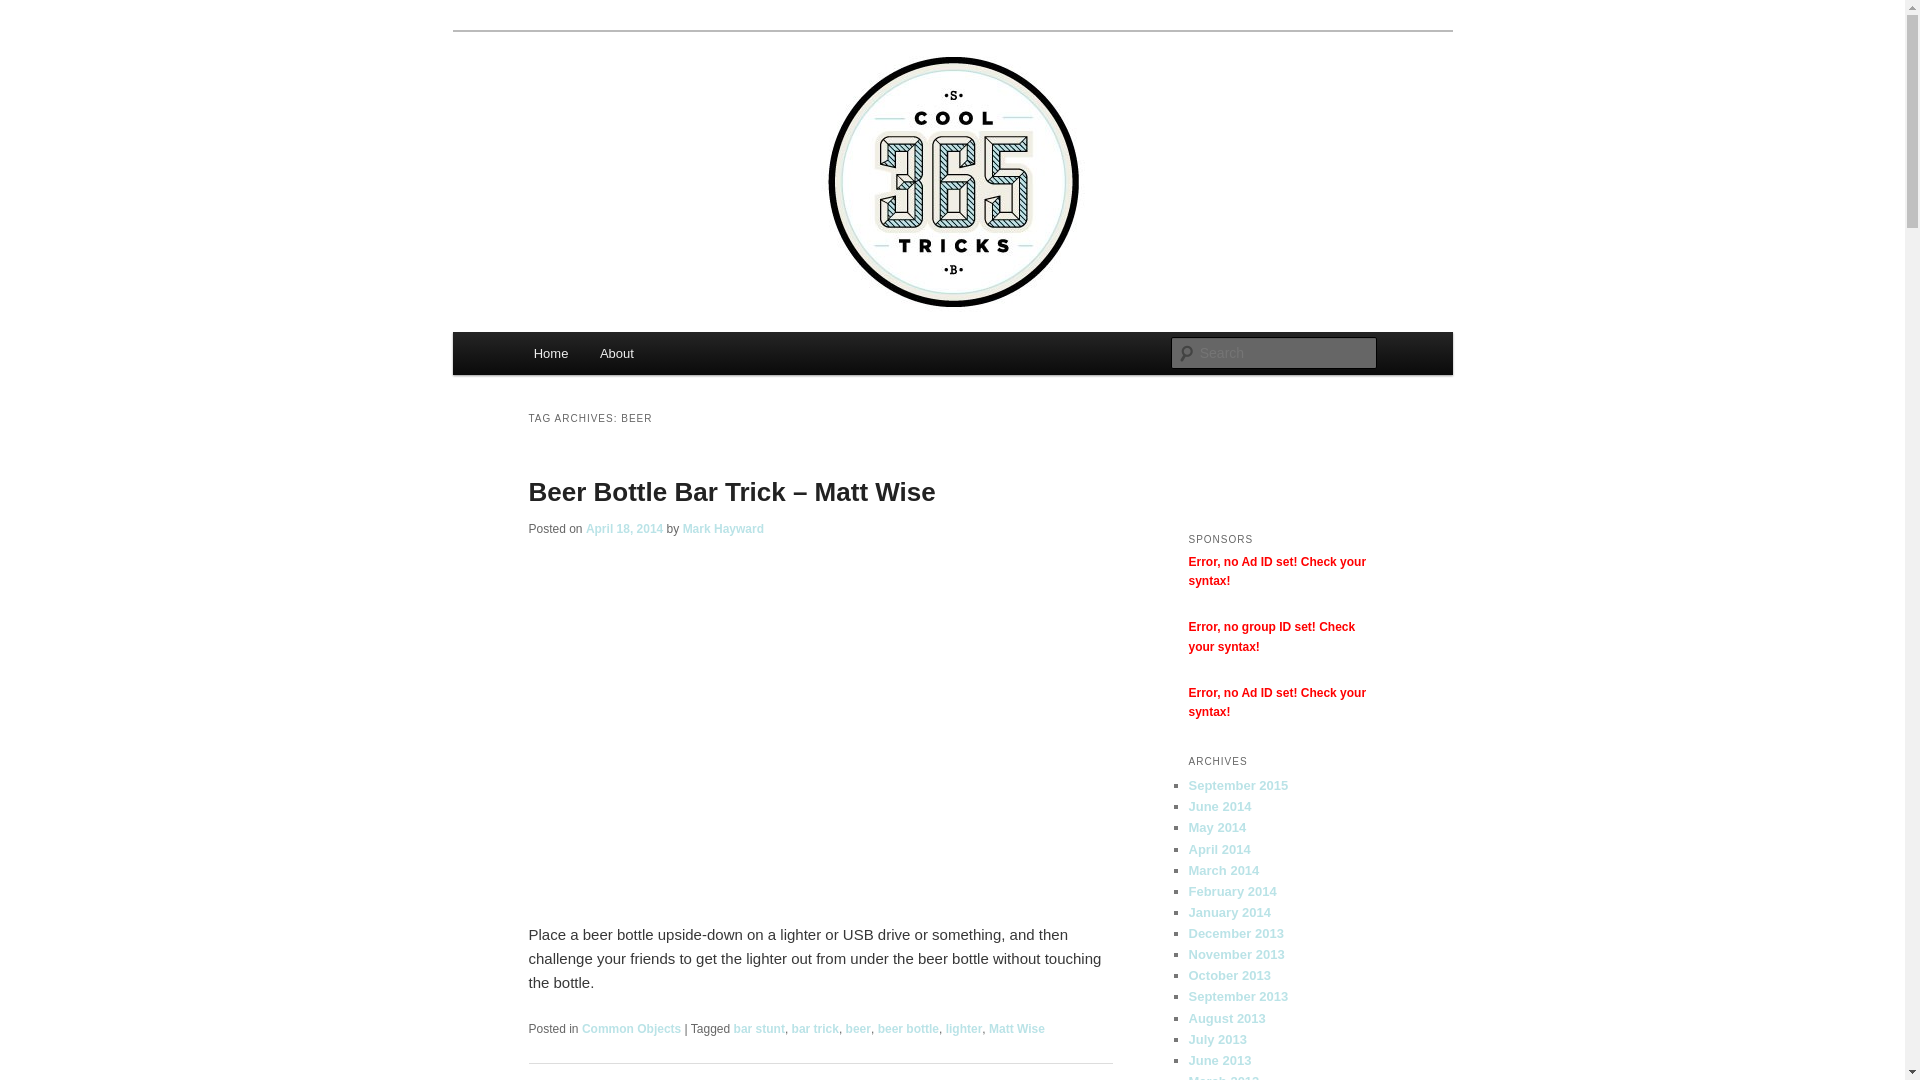 Image resolution: width=1920 pixels, height=1080 pixels. What do you see at coordinates (32, 12) in the screenshot?
I see `Search` at bounding box center [32, 12].